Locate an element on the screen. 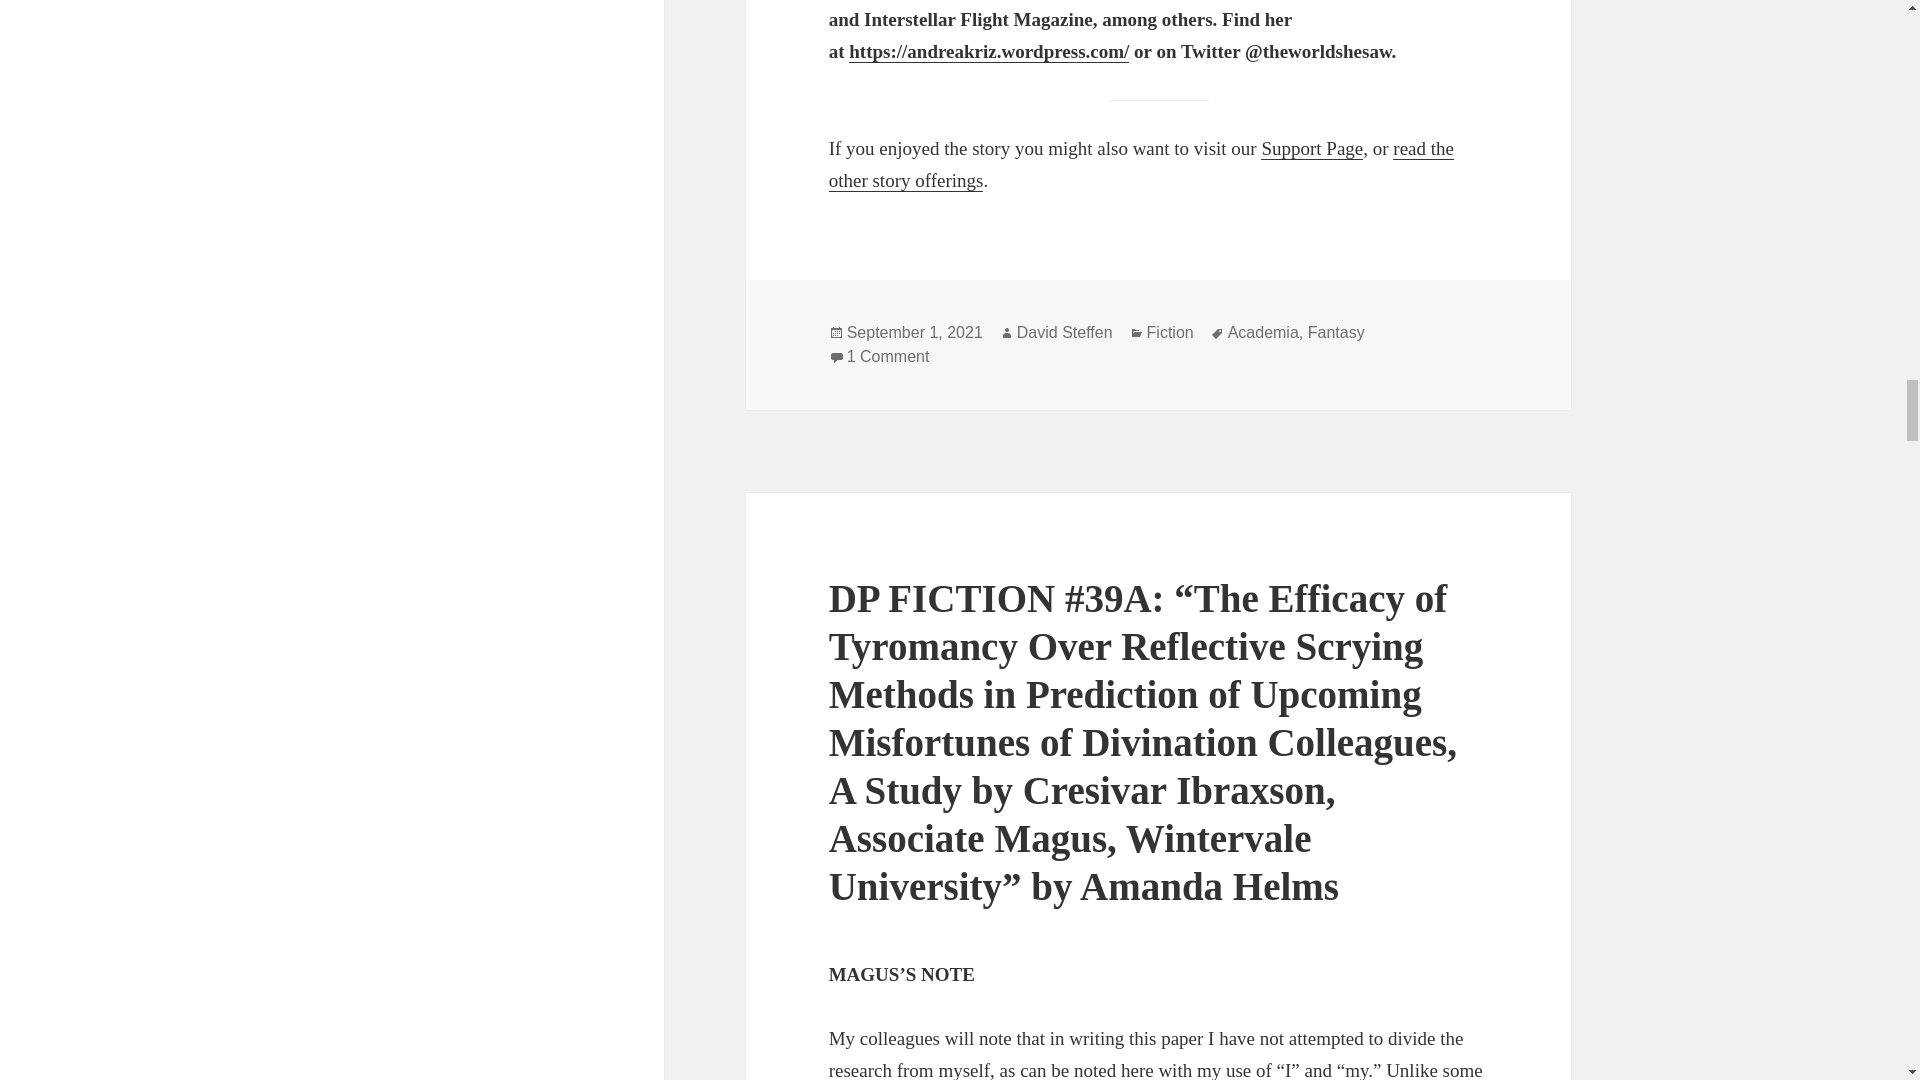 This screenshot has width=1920, height=1080. Fantasy is located at coordinates (1336, 333).